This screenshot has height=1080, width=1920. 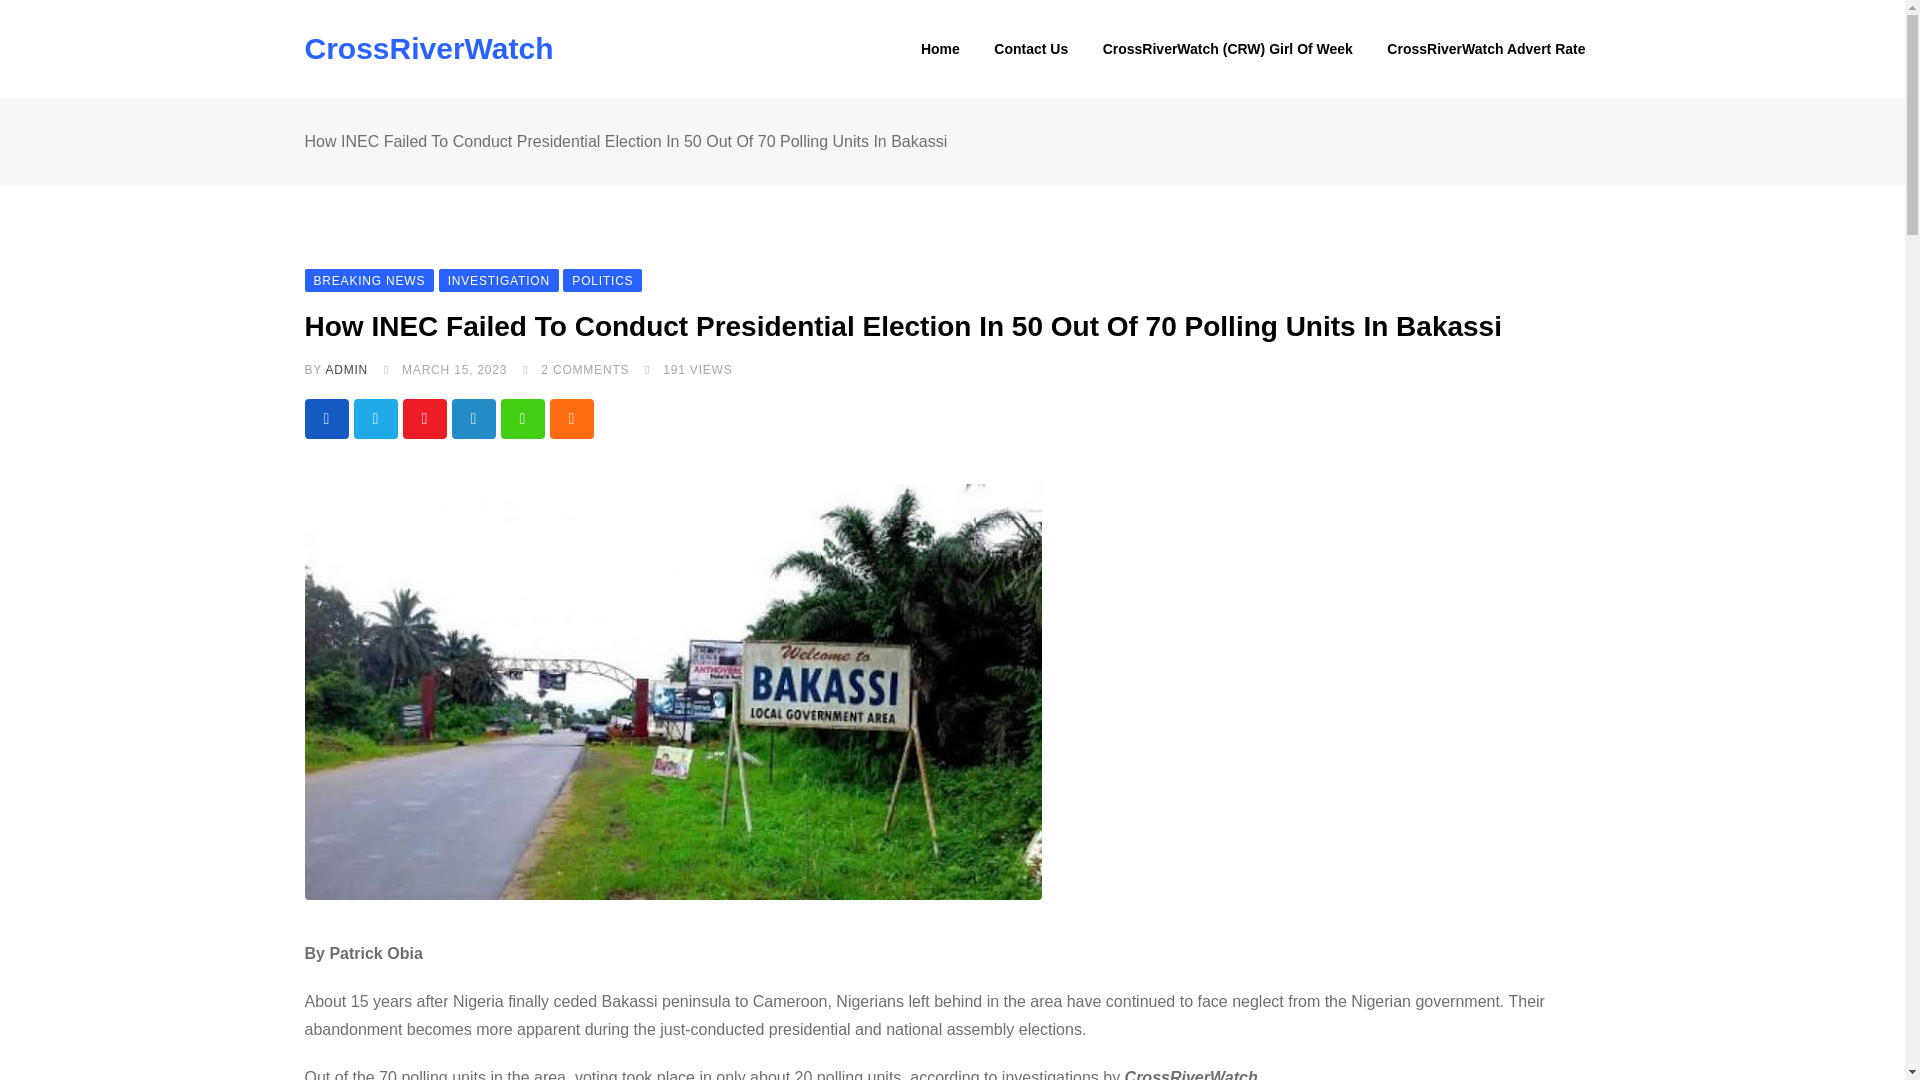 What do you see at coordinates (346, 369) in the screenshot?
I see `Posts by Admin` at bounding box center [346, 369].